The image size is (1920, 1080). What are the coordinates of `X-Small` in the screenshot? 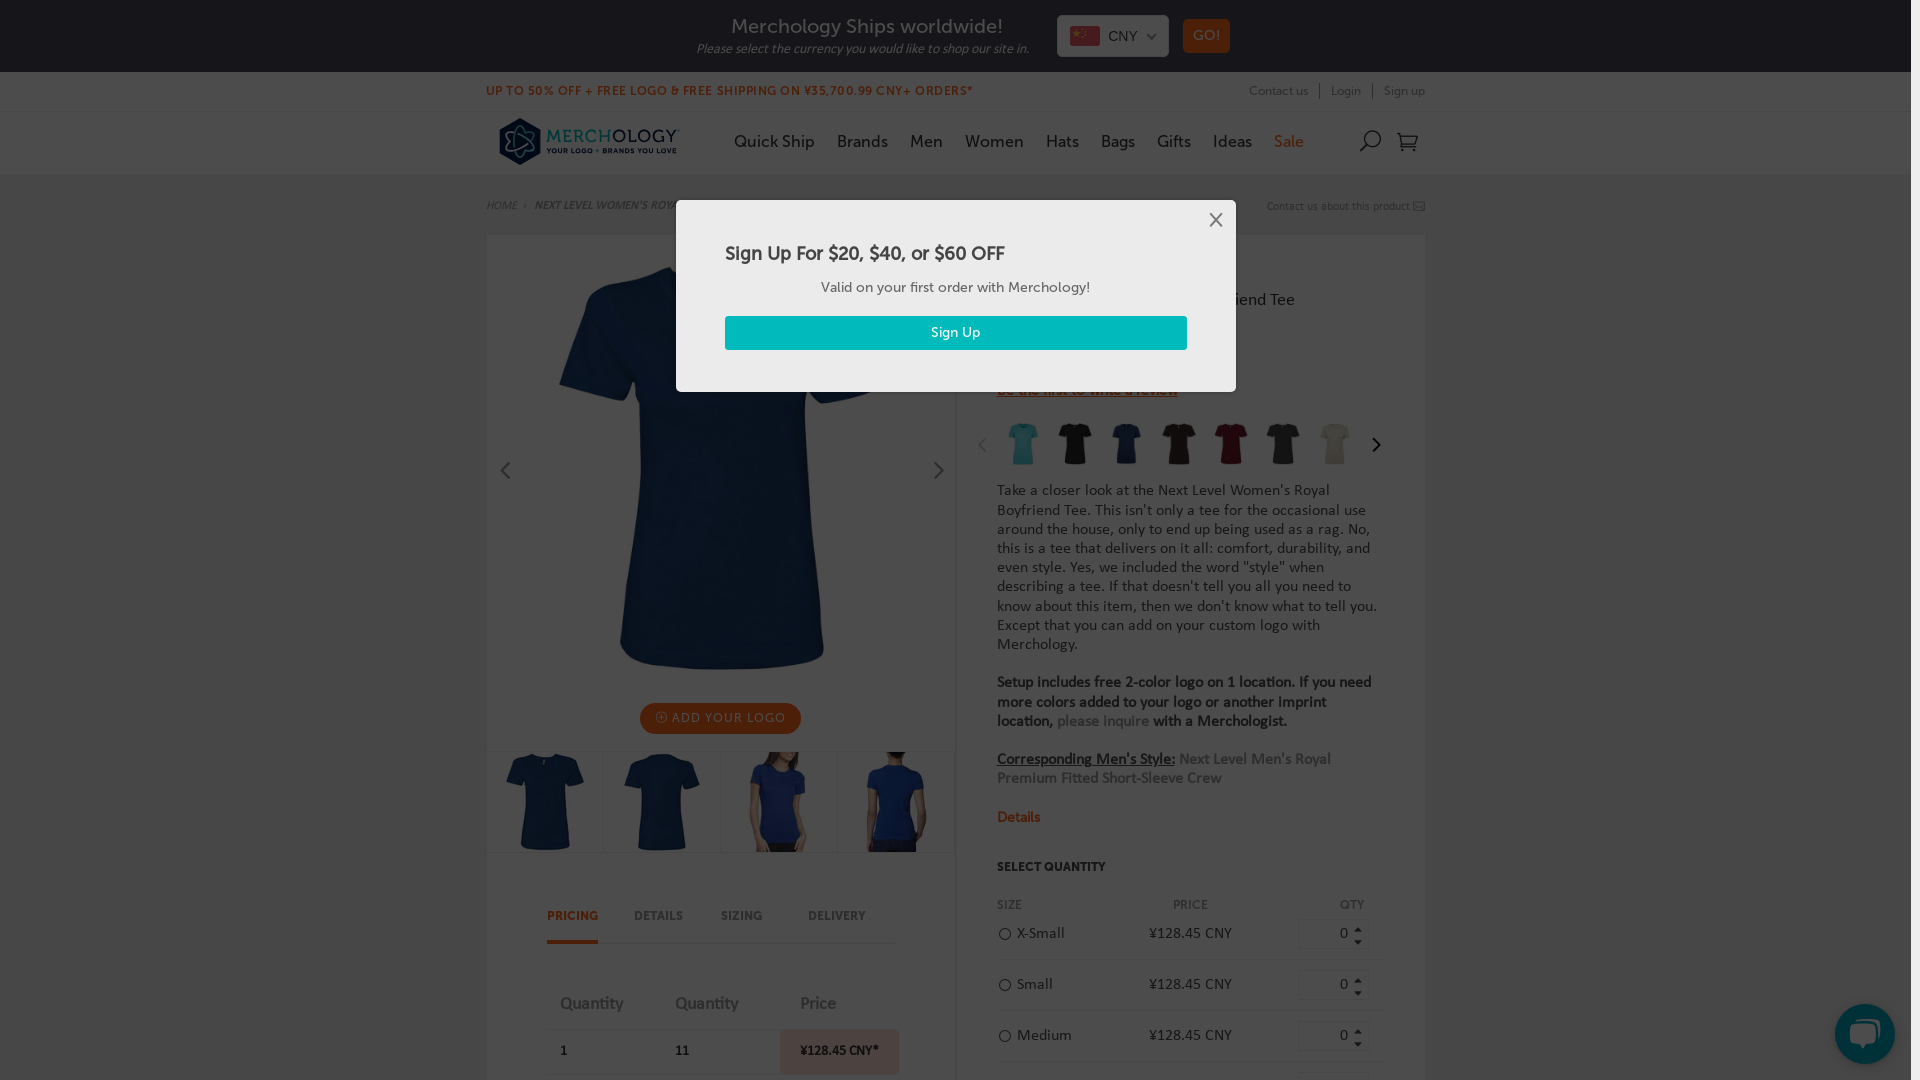 It's located at (1060, 934).